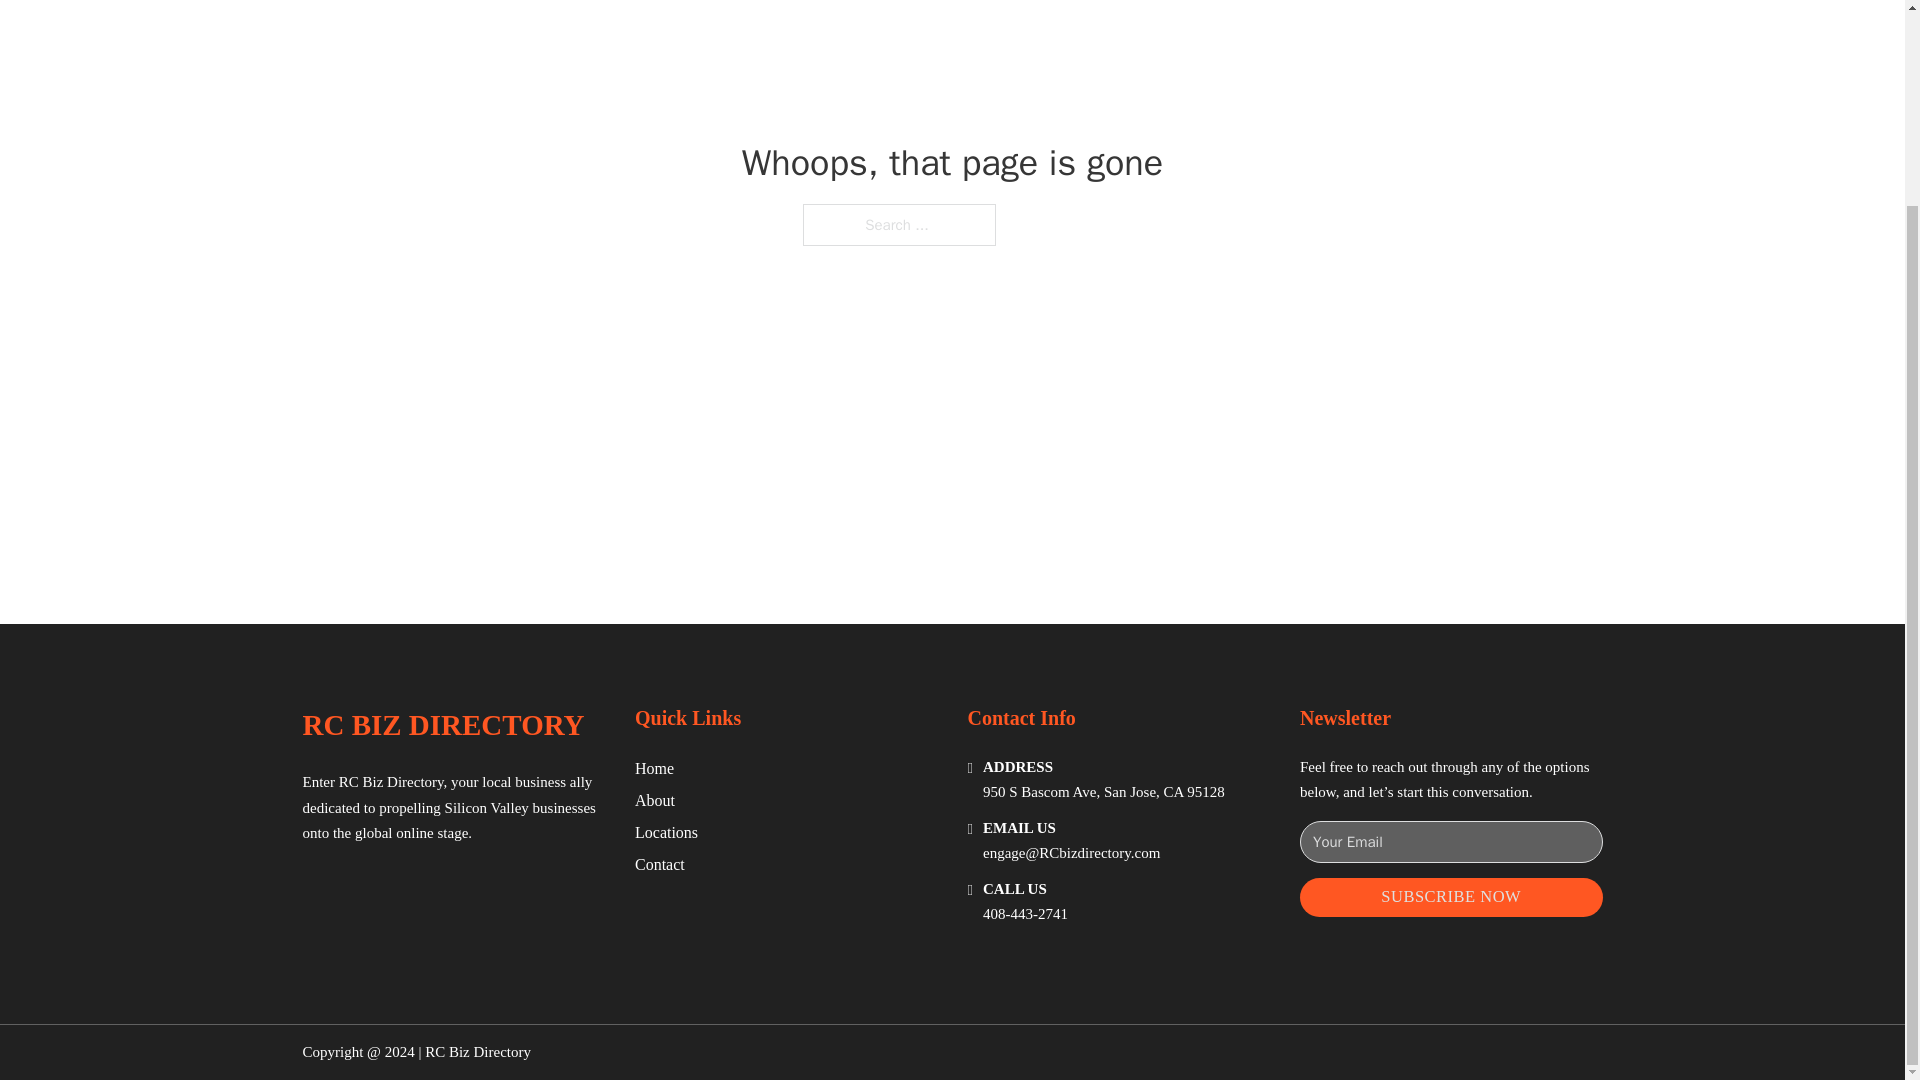 Image resolution: width=1920 pixels, height=1080 pixels. Describe the element at coordinates (666, 832) in the screenshot. I see `Locations` at that location.